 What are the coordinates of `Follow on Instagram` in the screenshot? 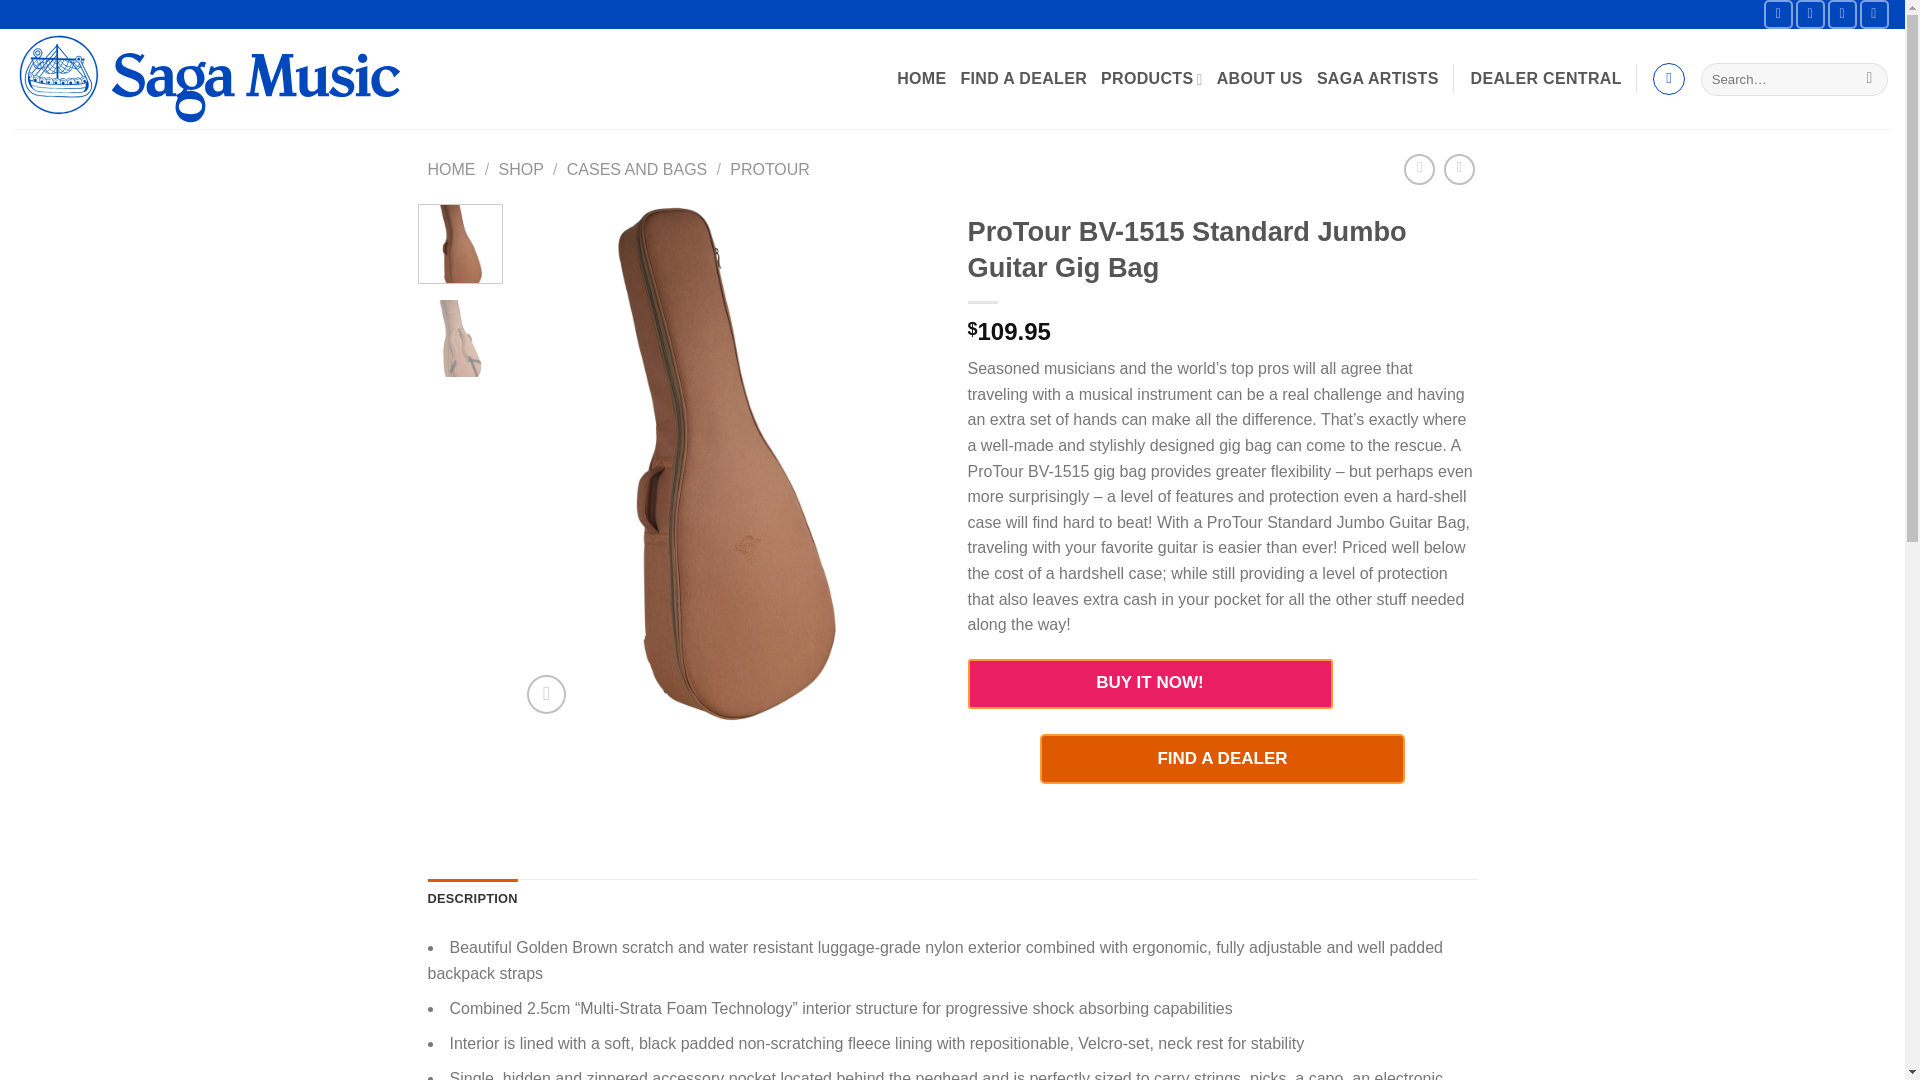 It's located at (1810, 14).